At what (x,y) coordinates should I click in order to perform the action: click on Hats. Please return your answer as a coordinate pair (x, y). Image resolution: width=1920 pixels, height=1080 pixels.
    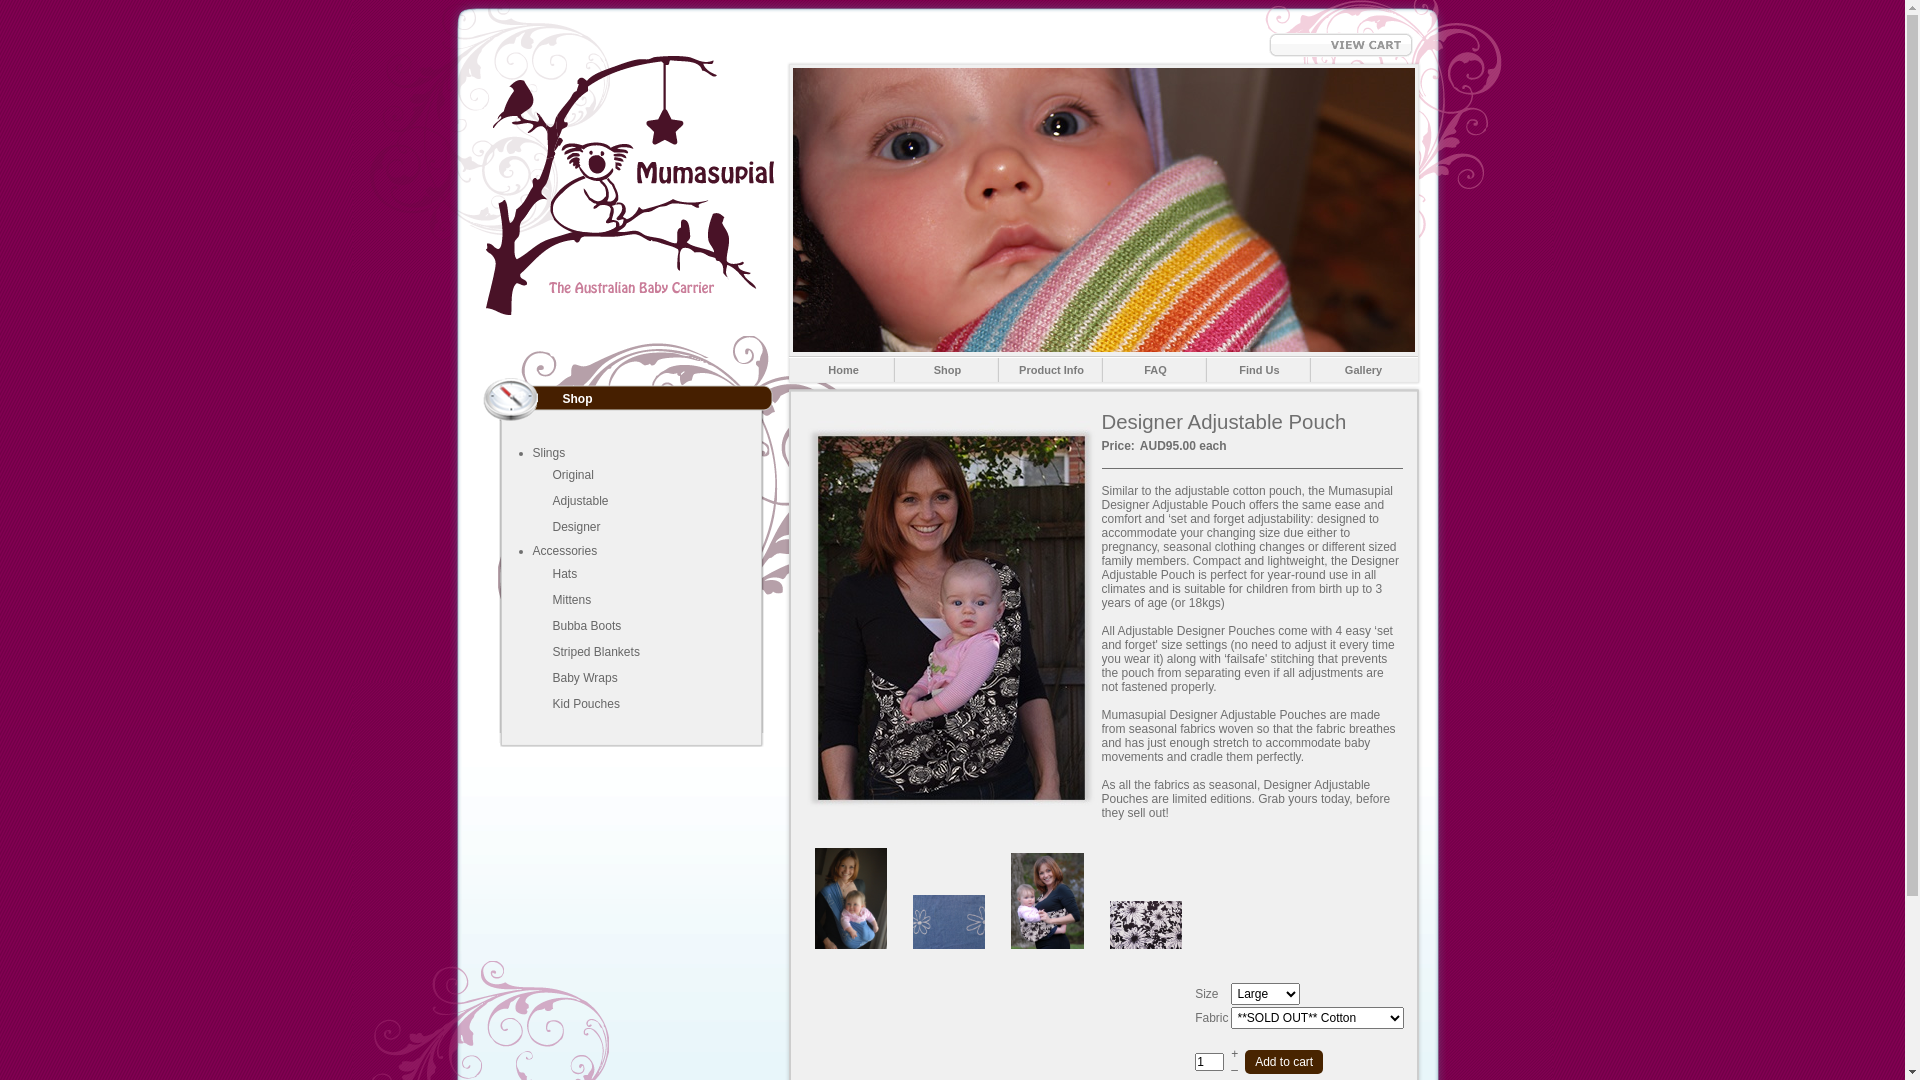
    Looking at the image, I should click on (564, 574).